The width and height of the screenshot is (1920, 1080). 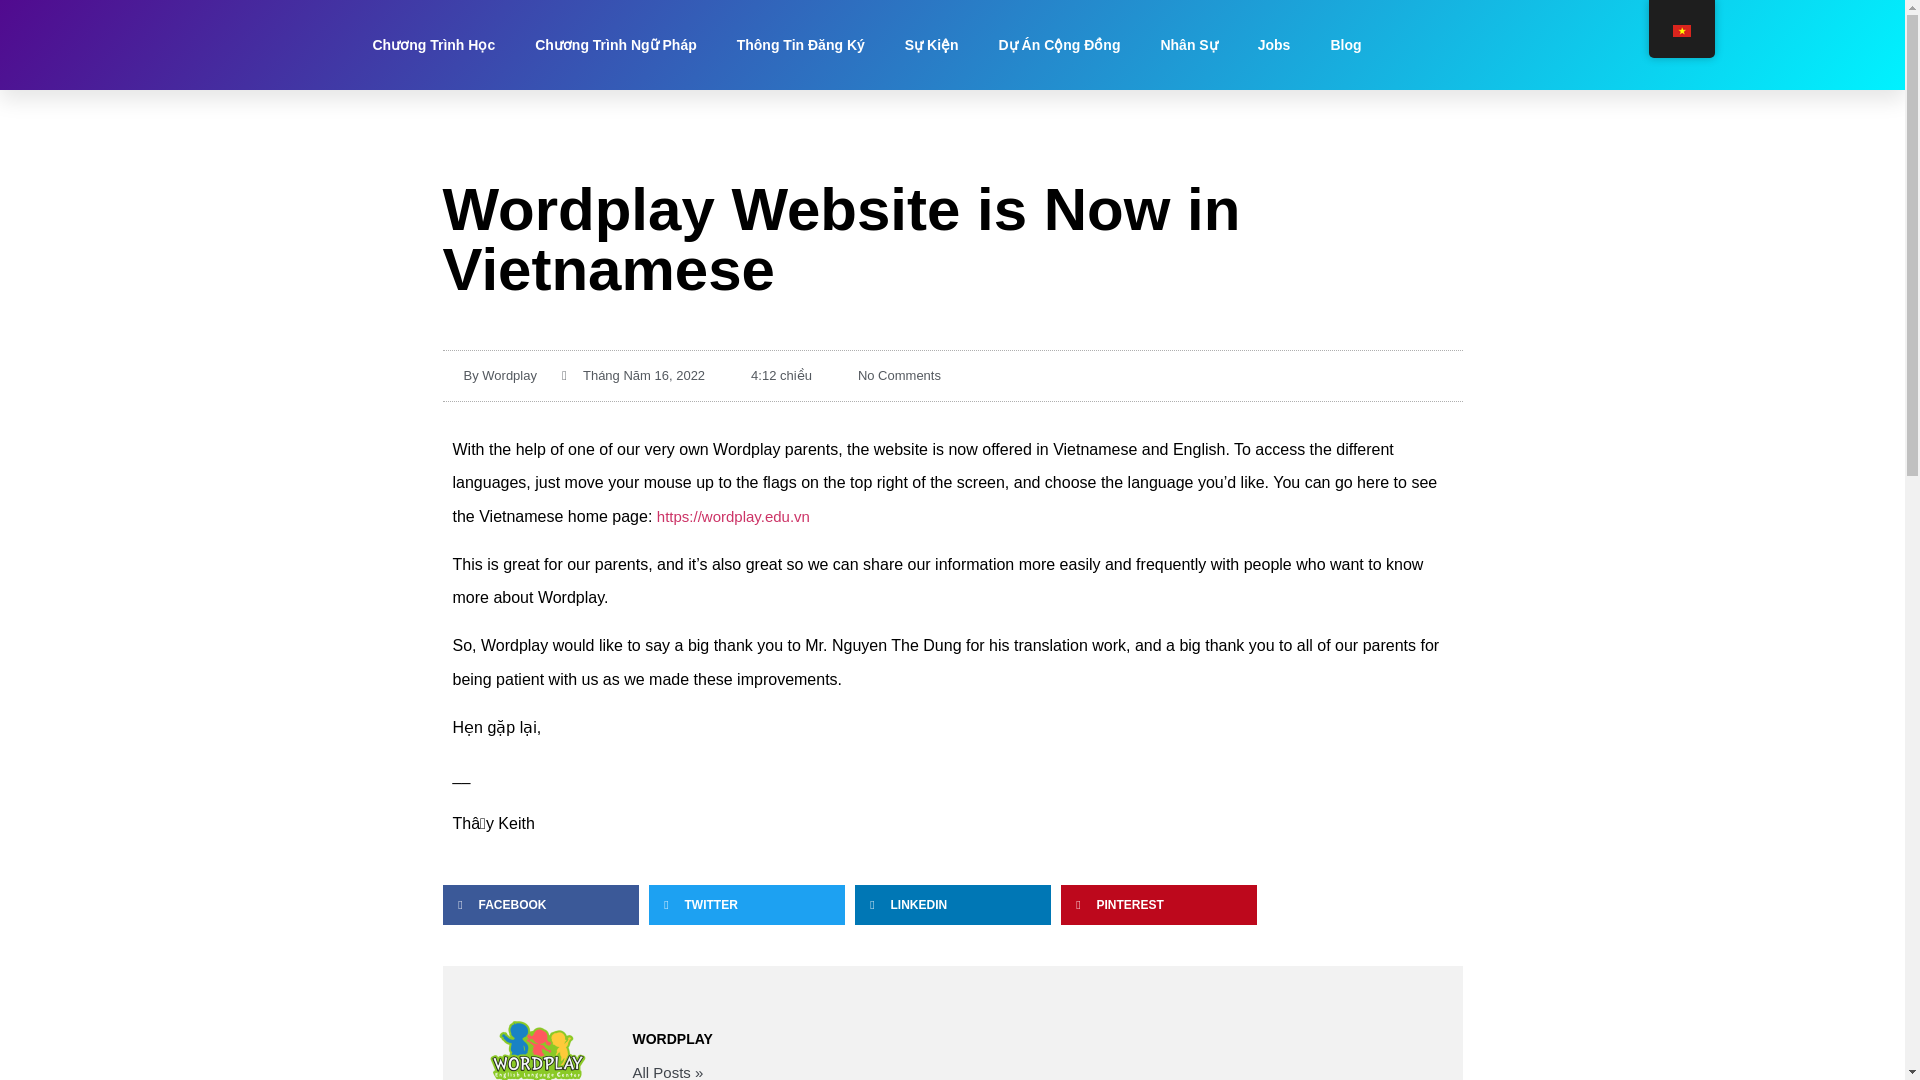 I want to click on By Wordplay, so click(x=488, y=376).